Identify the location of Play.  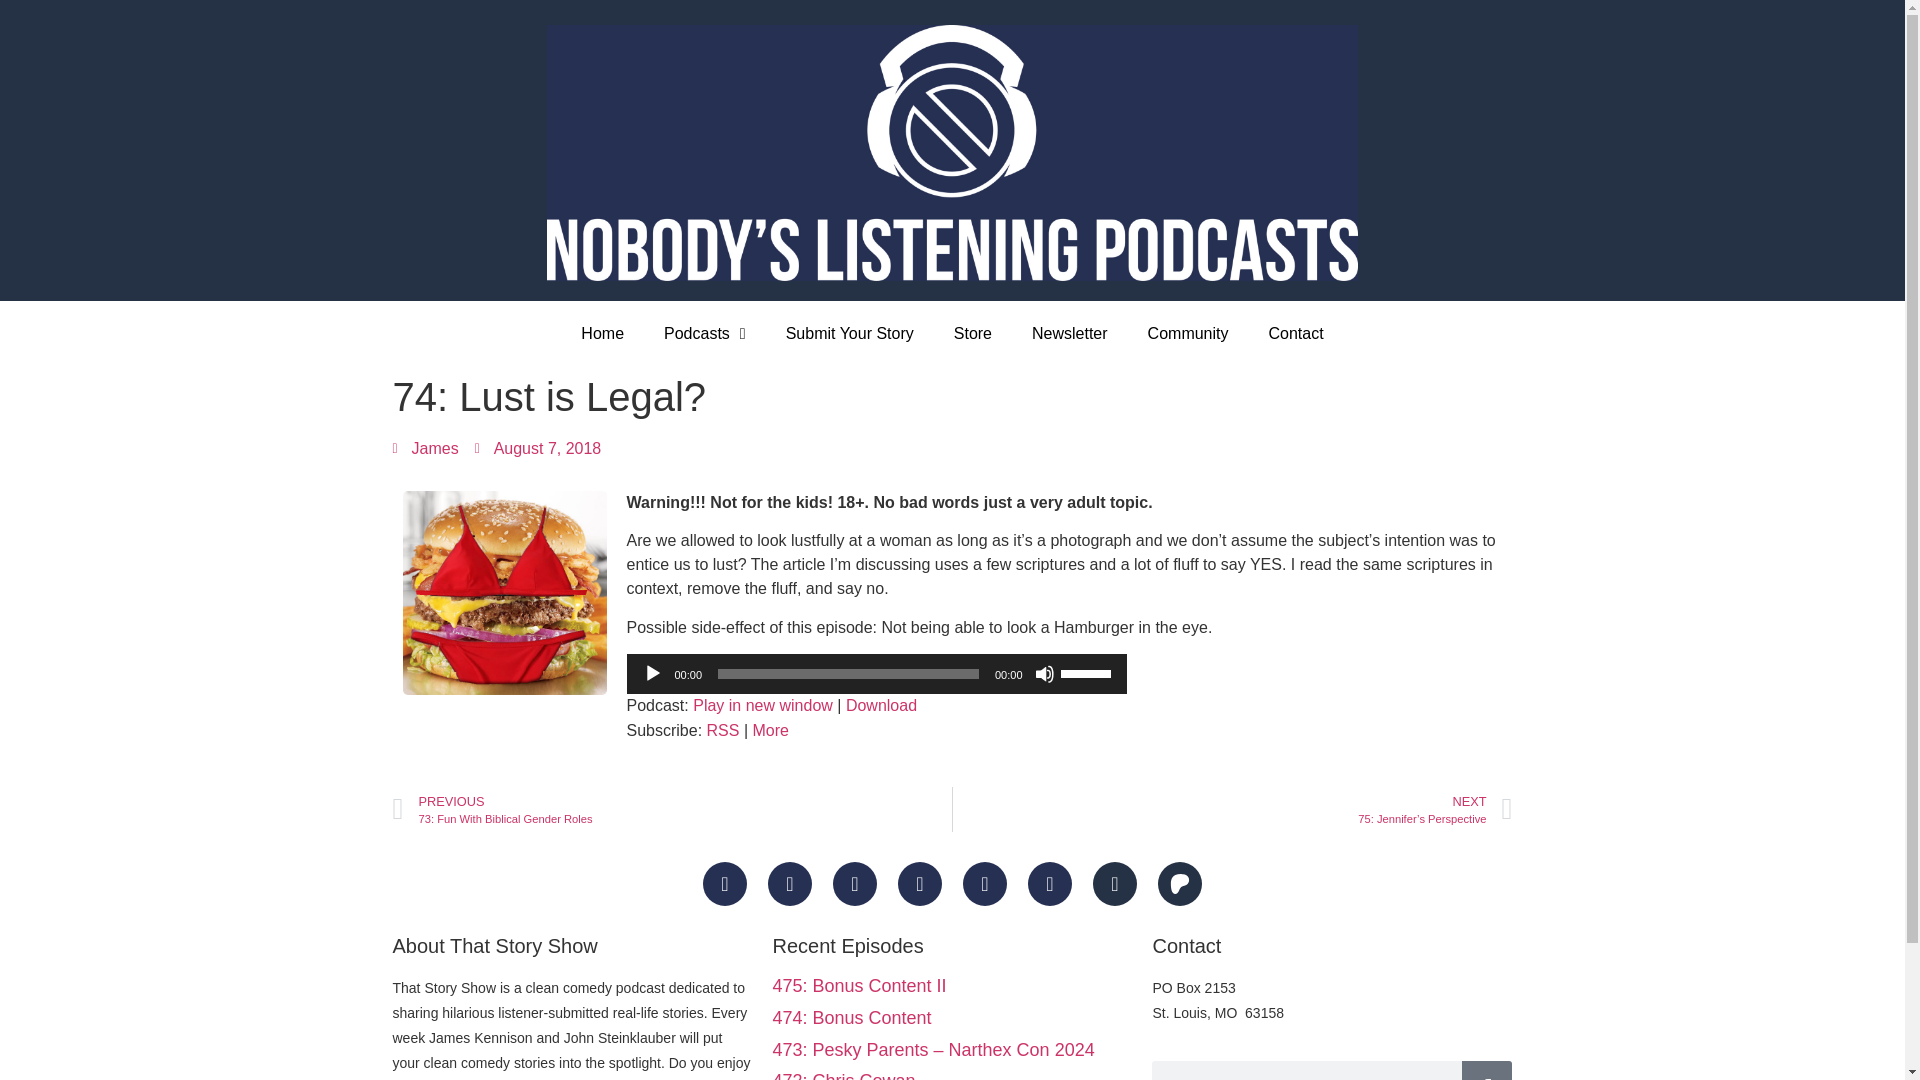
(652, 674).